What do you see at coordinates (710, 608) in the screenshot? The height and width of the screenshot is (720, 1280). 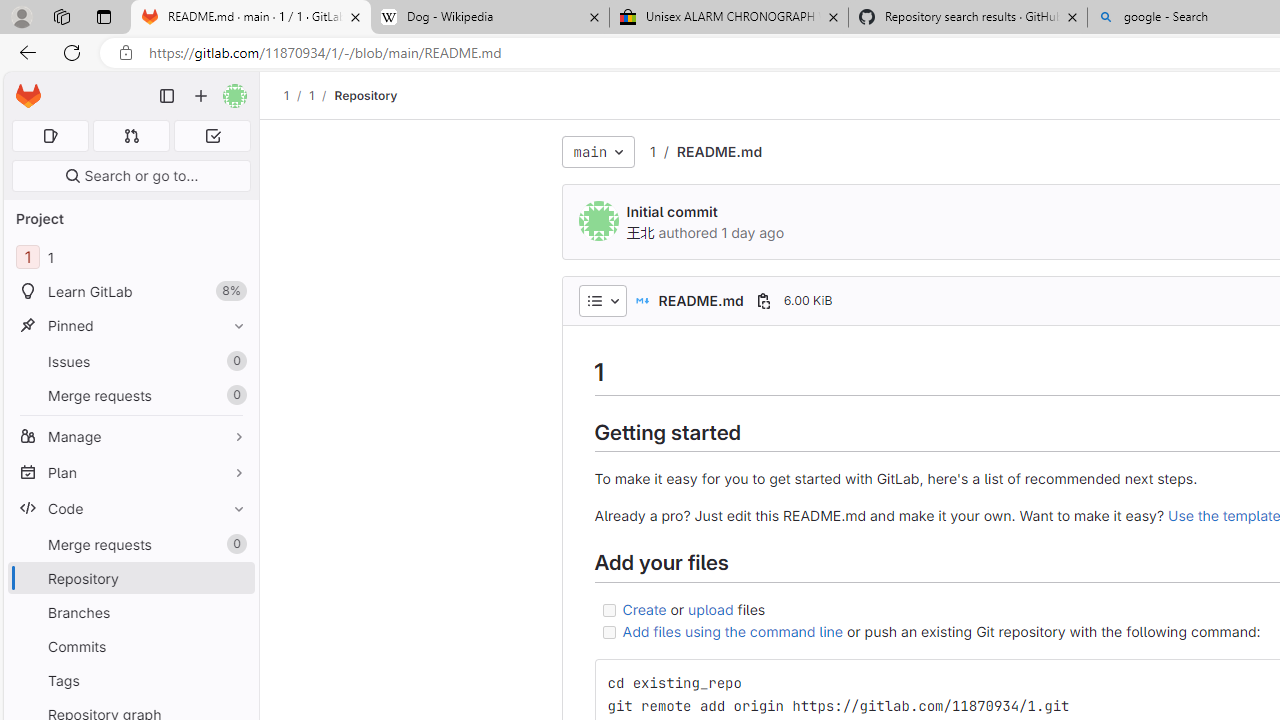 I see `upload` at bounding box center [710, 608].